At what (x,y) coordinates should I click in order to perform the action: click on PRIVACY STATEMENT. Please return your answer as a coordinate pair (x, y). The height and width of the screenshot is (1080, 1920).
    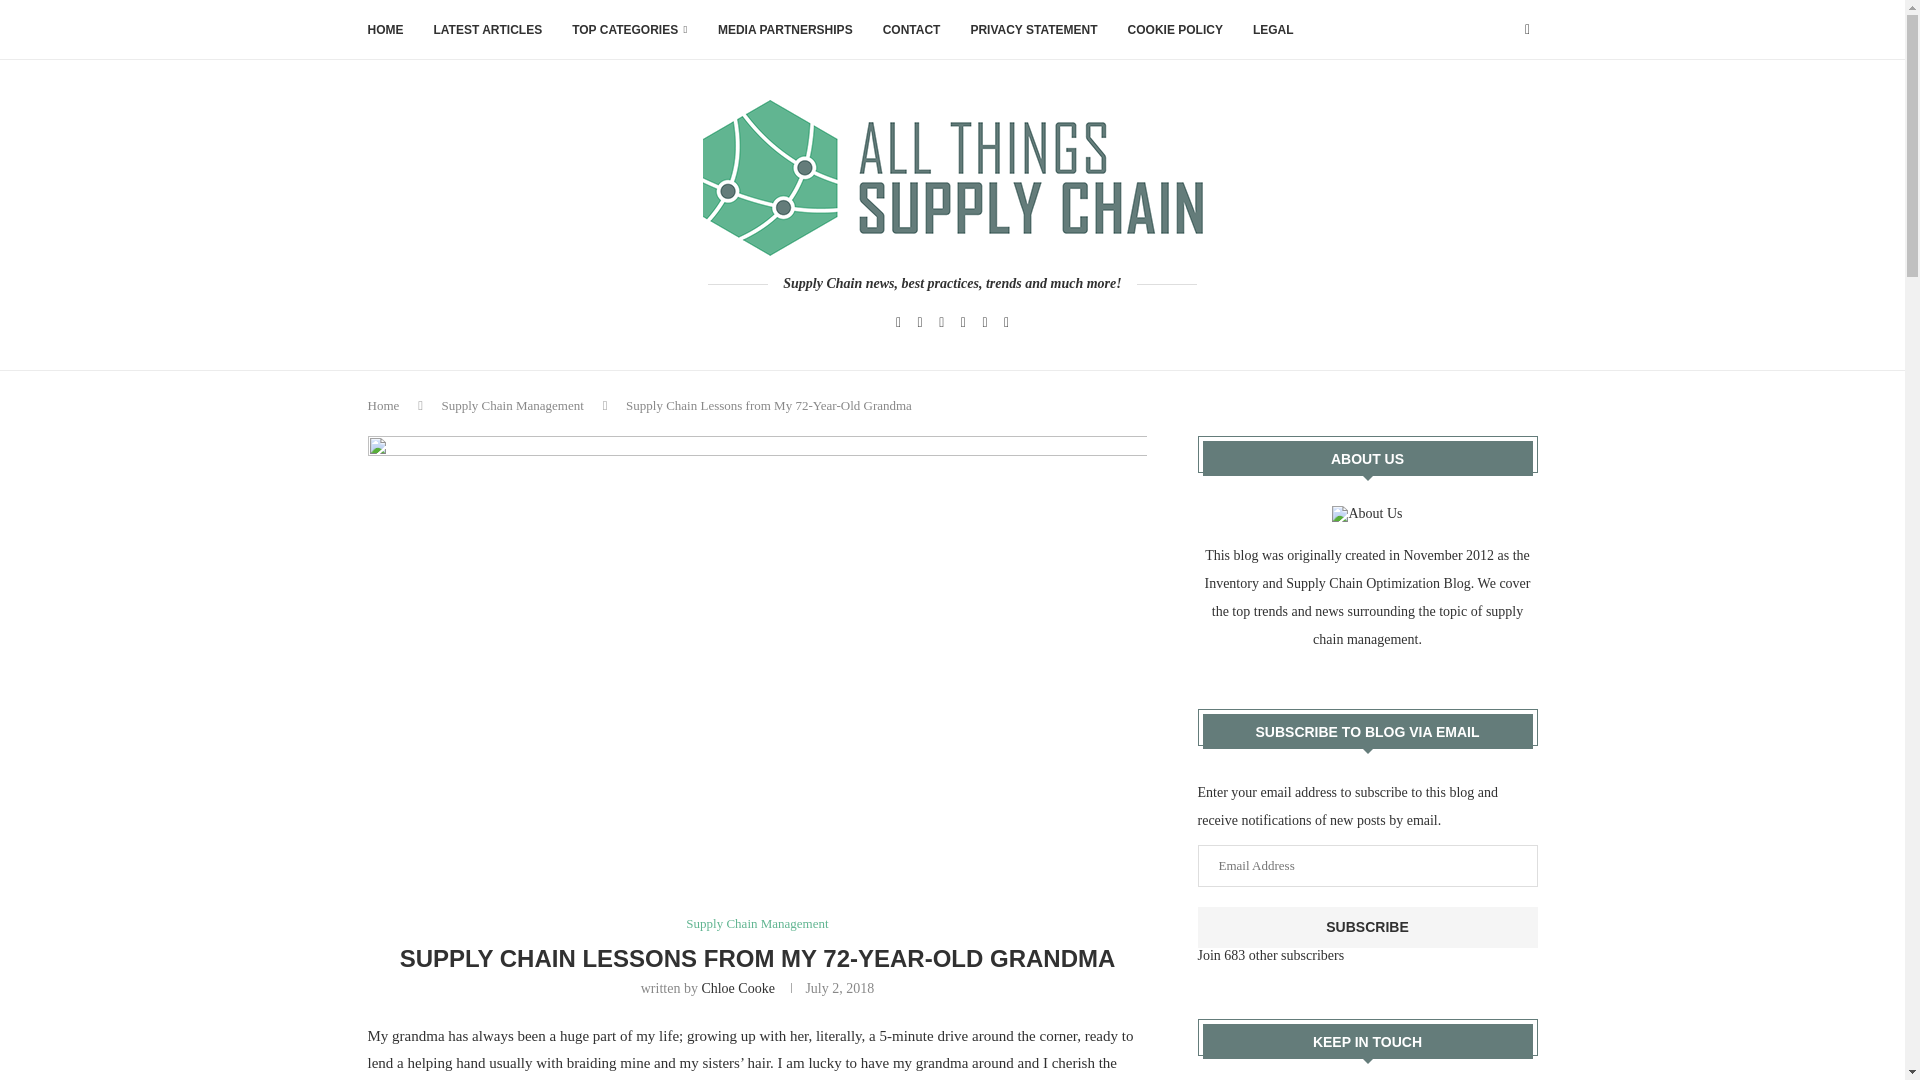
    Looking at the image, I should click on (1032, 30).